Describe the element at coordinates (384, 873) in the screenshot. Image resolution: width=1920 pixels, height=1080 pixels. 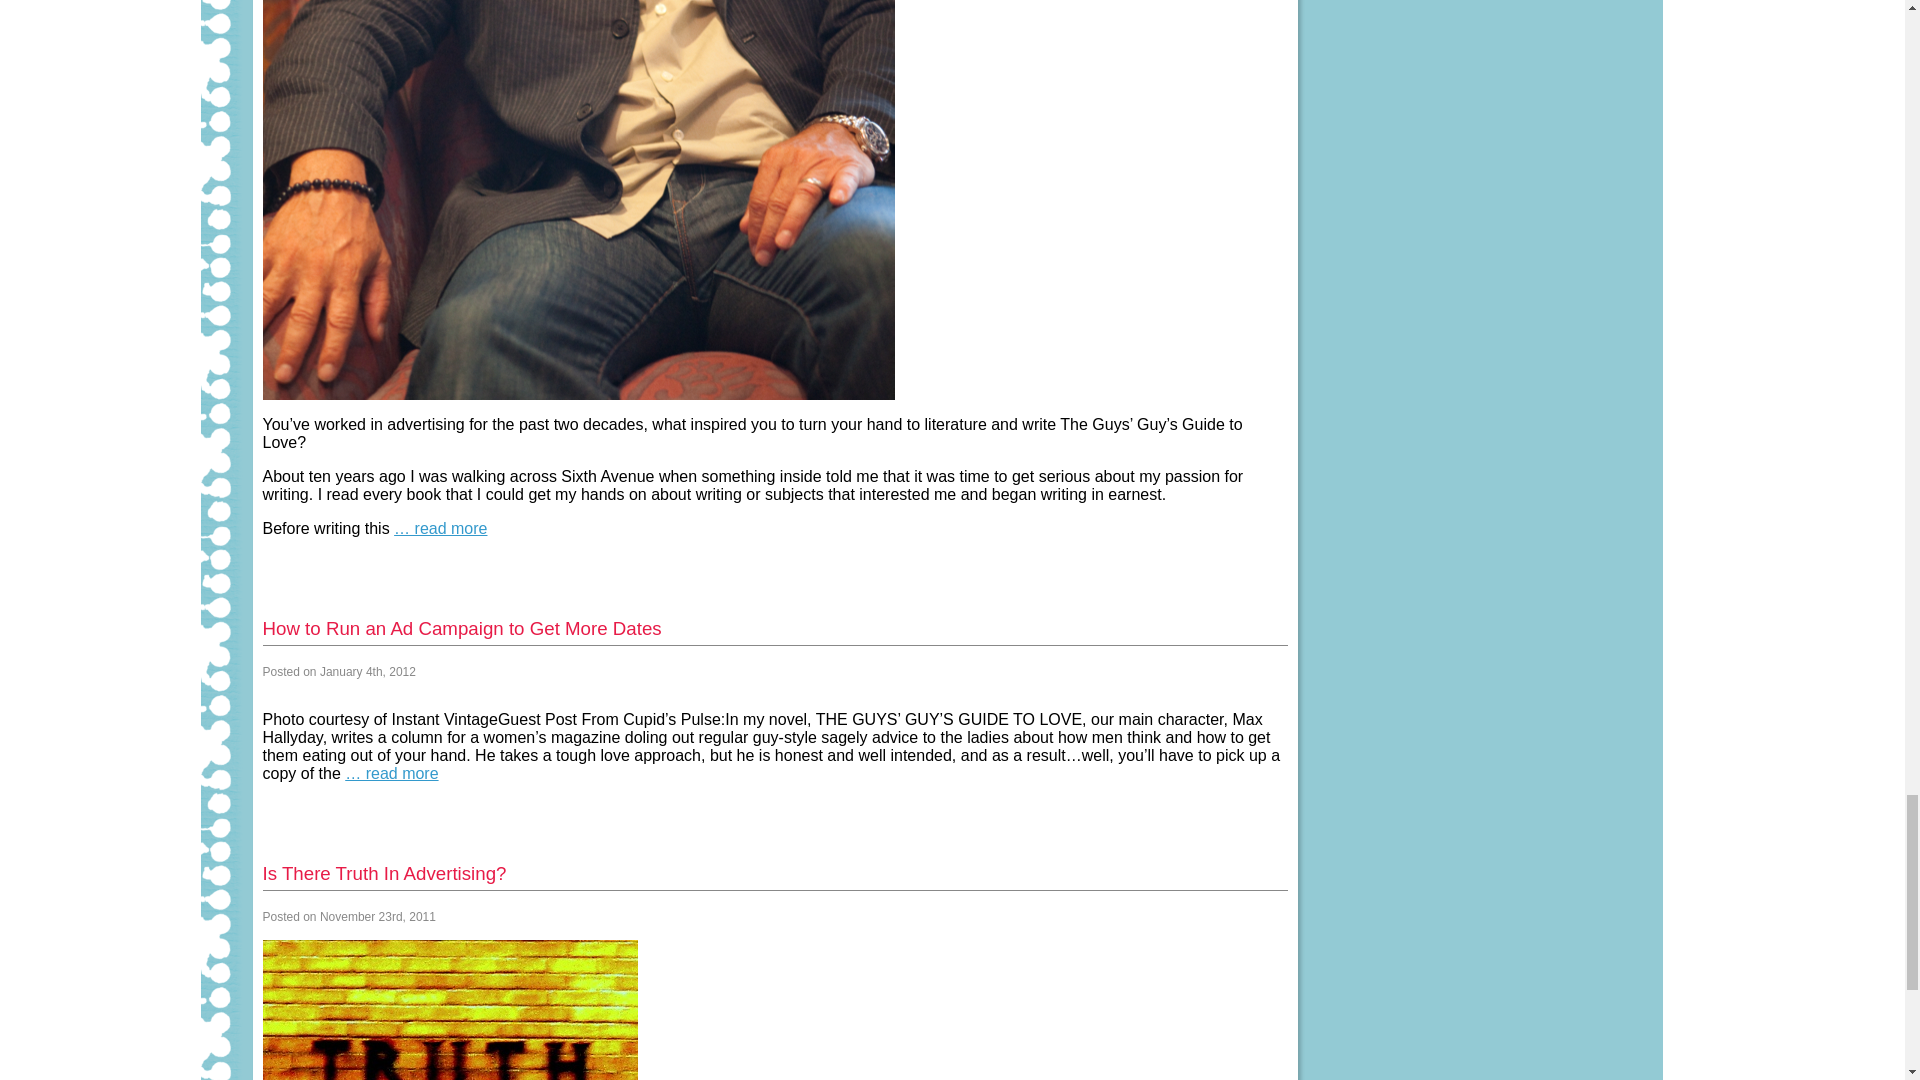
I see `Is There Truth In Advertising?` at that location.